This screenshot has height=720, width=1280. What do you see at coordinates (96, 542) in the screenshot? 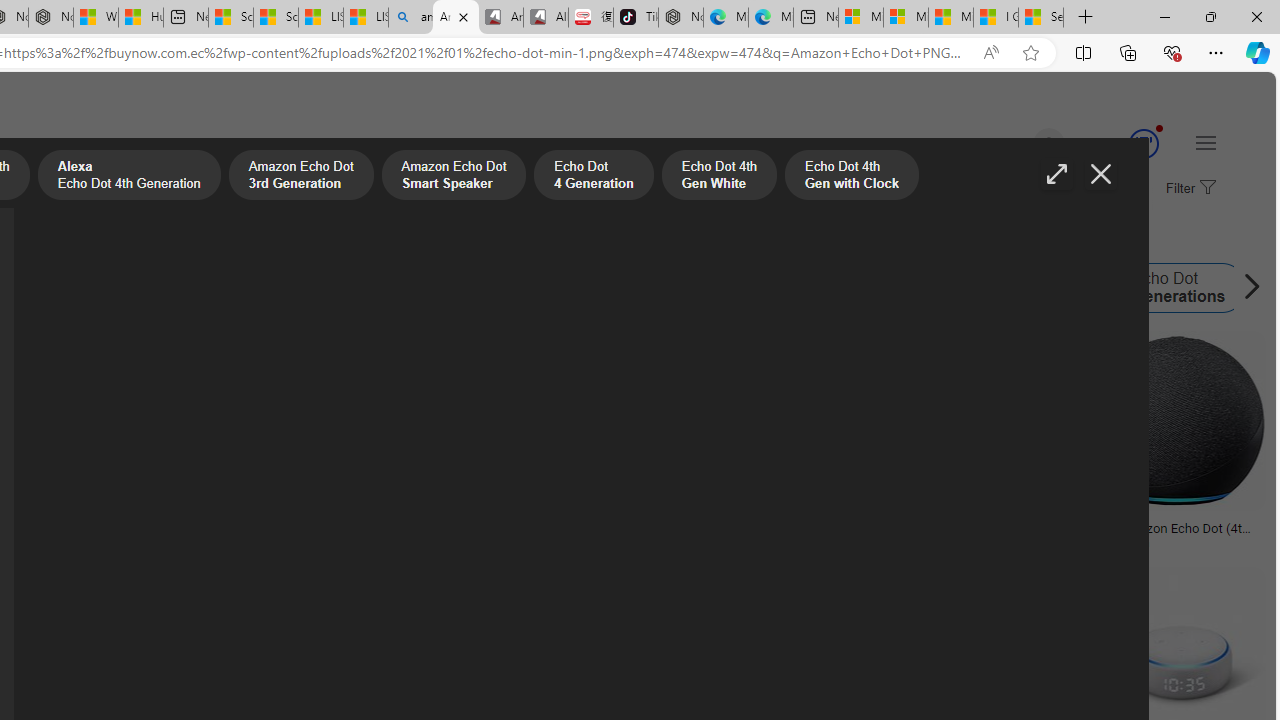
I see `pnghq.com` at bounding box center [96, 542].